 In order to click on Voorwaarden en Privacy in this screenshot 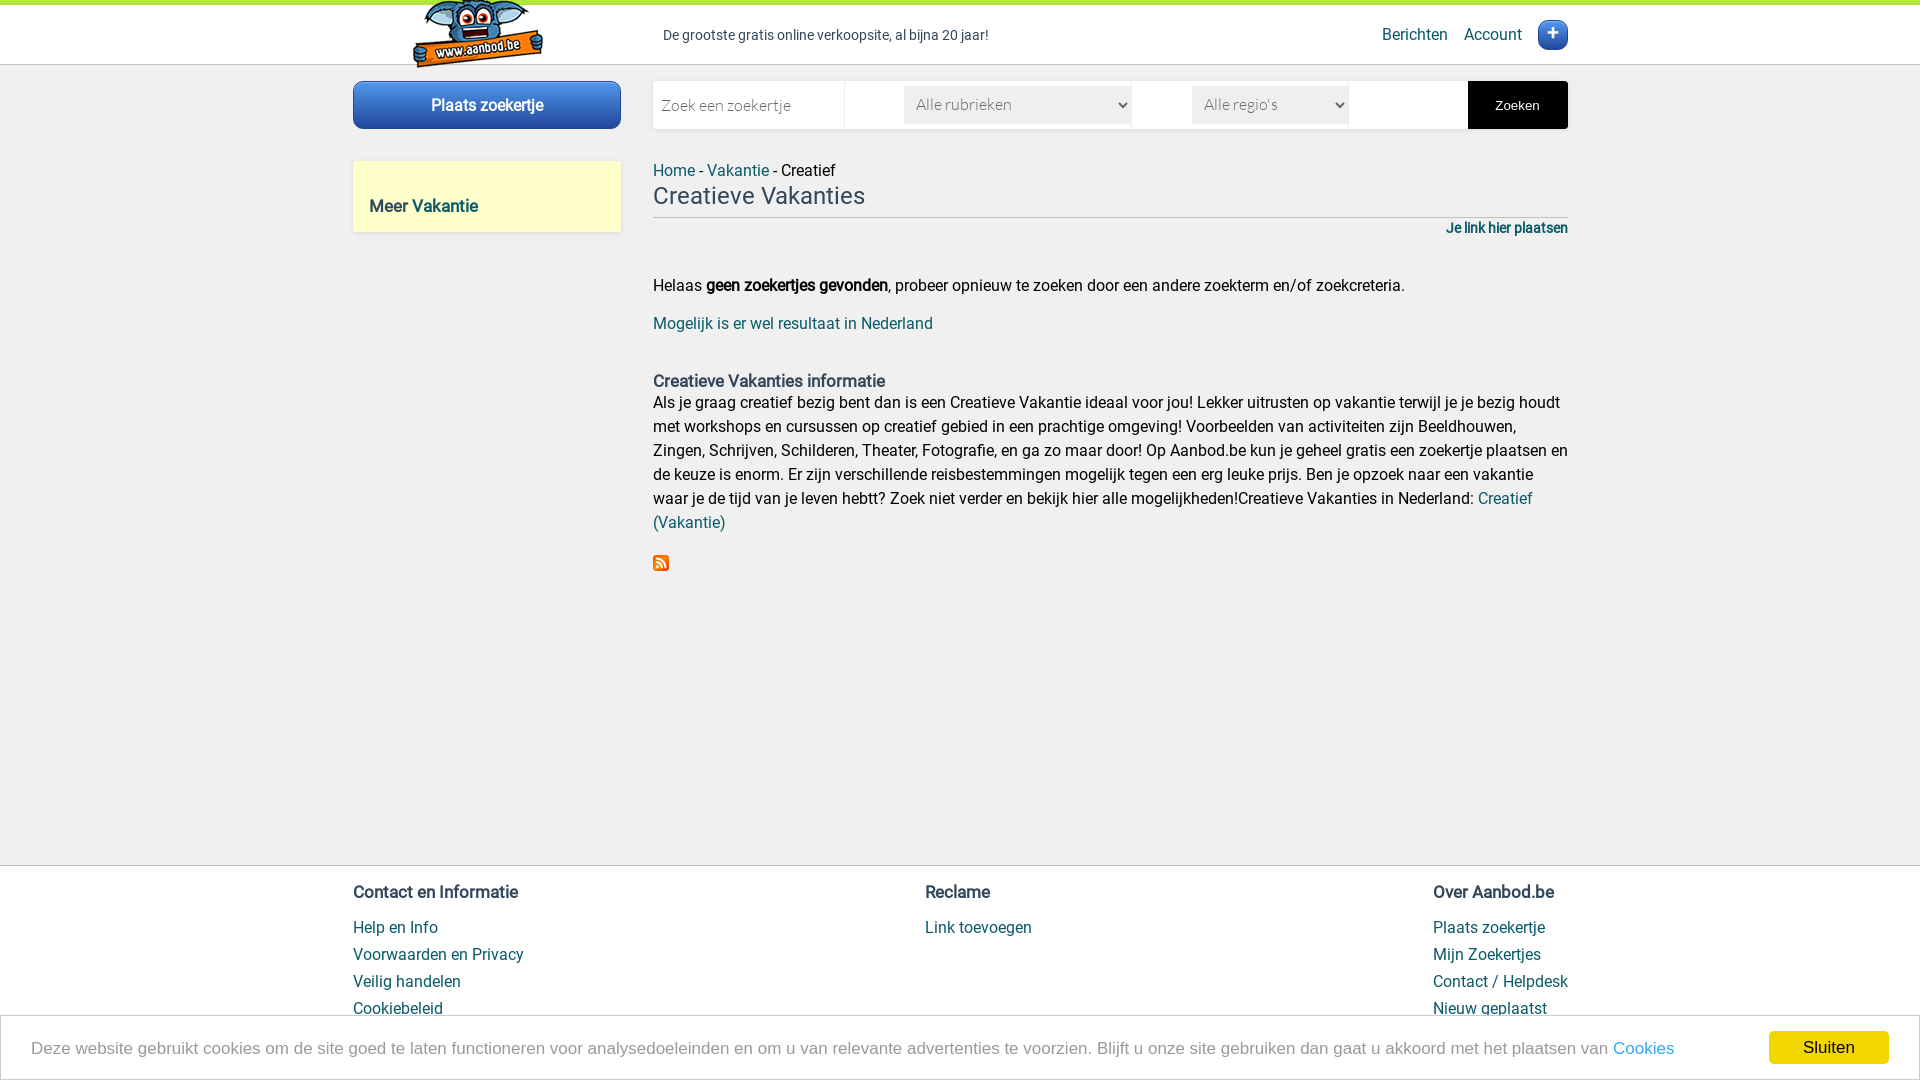, I will do `click(438, 954)`.